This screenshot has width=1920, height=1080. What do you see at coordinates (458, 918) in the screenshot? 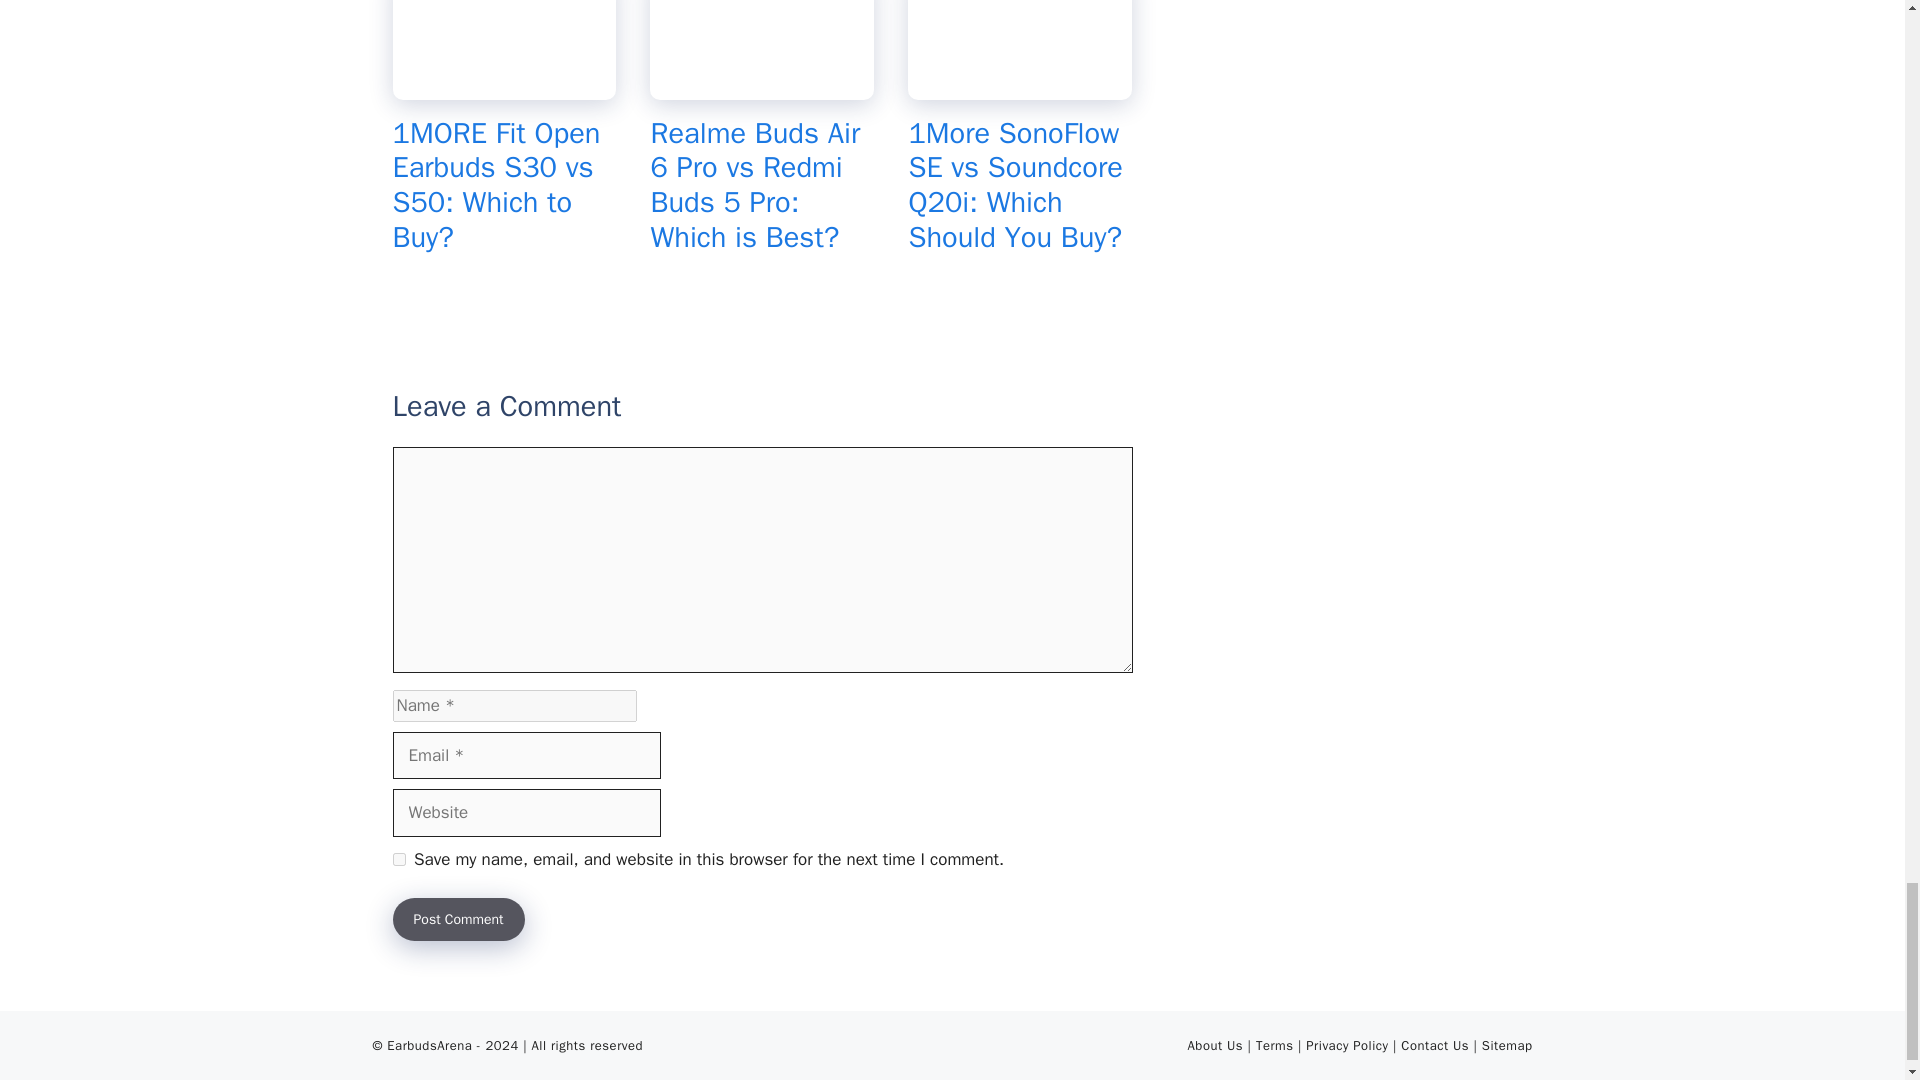
I see `Post Comment` at bounding box center [458, 918].